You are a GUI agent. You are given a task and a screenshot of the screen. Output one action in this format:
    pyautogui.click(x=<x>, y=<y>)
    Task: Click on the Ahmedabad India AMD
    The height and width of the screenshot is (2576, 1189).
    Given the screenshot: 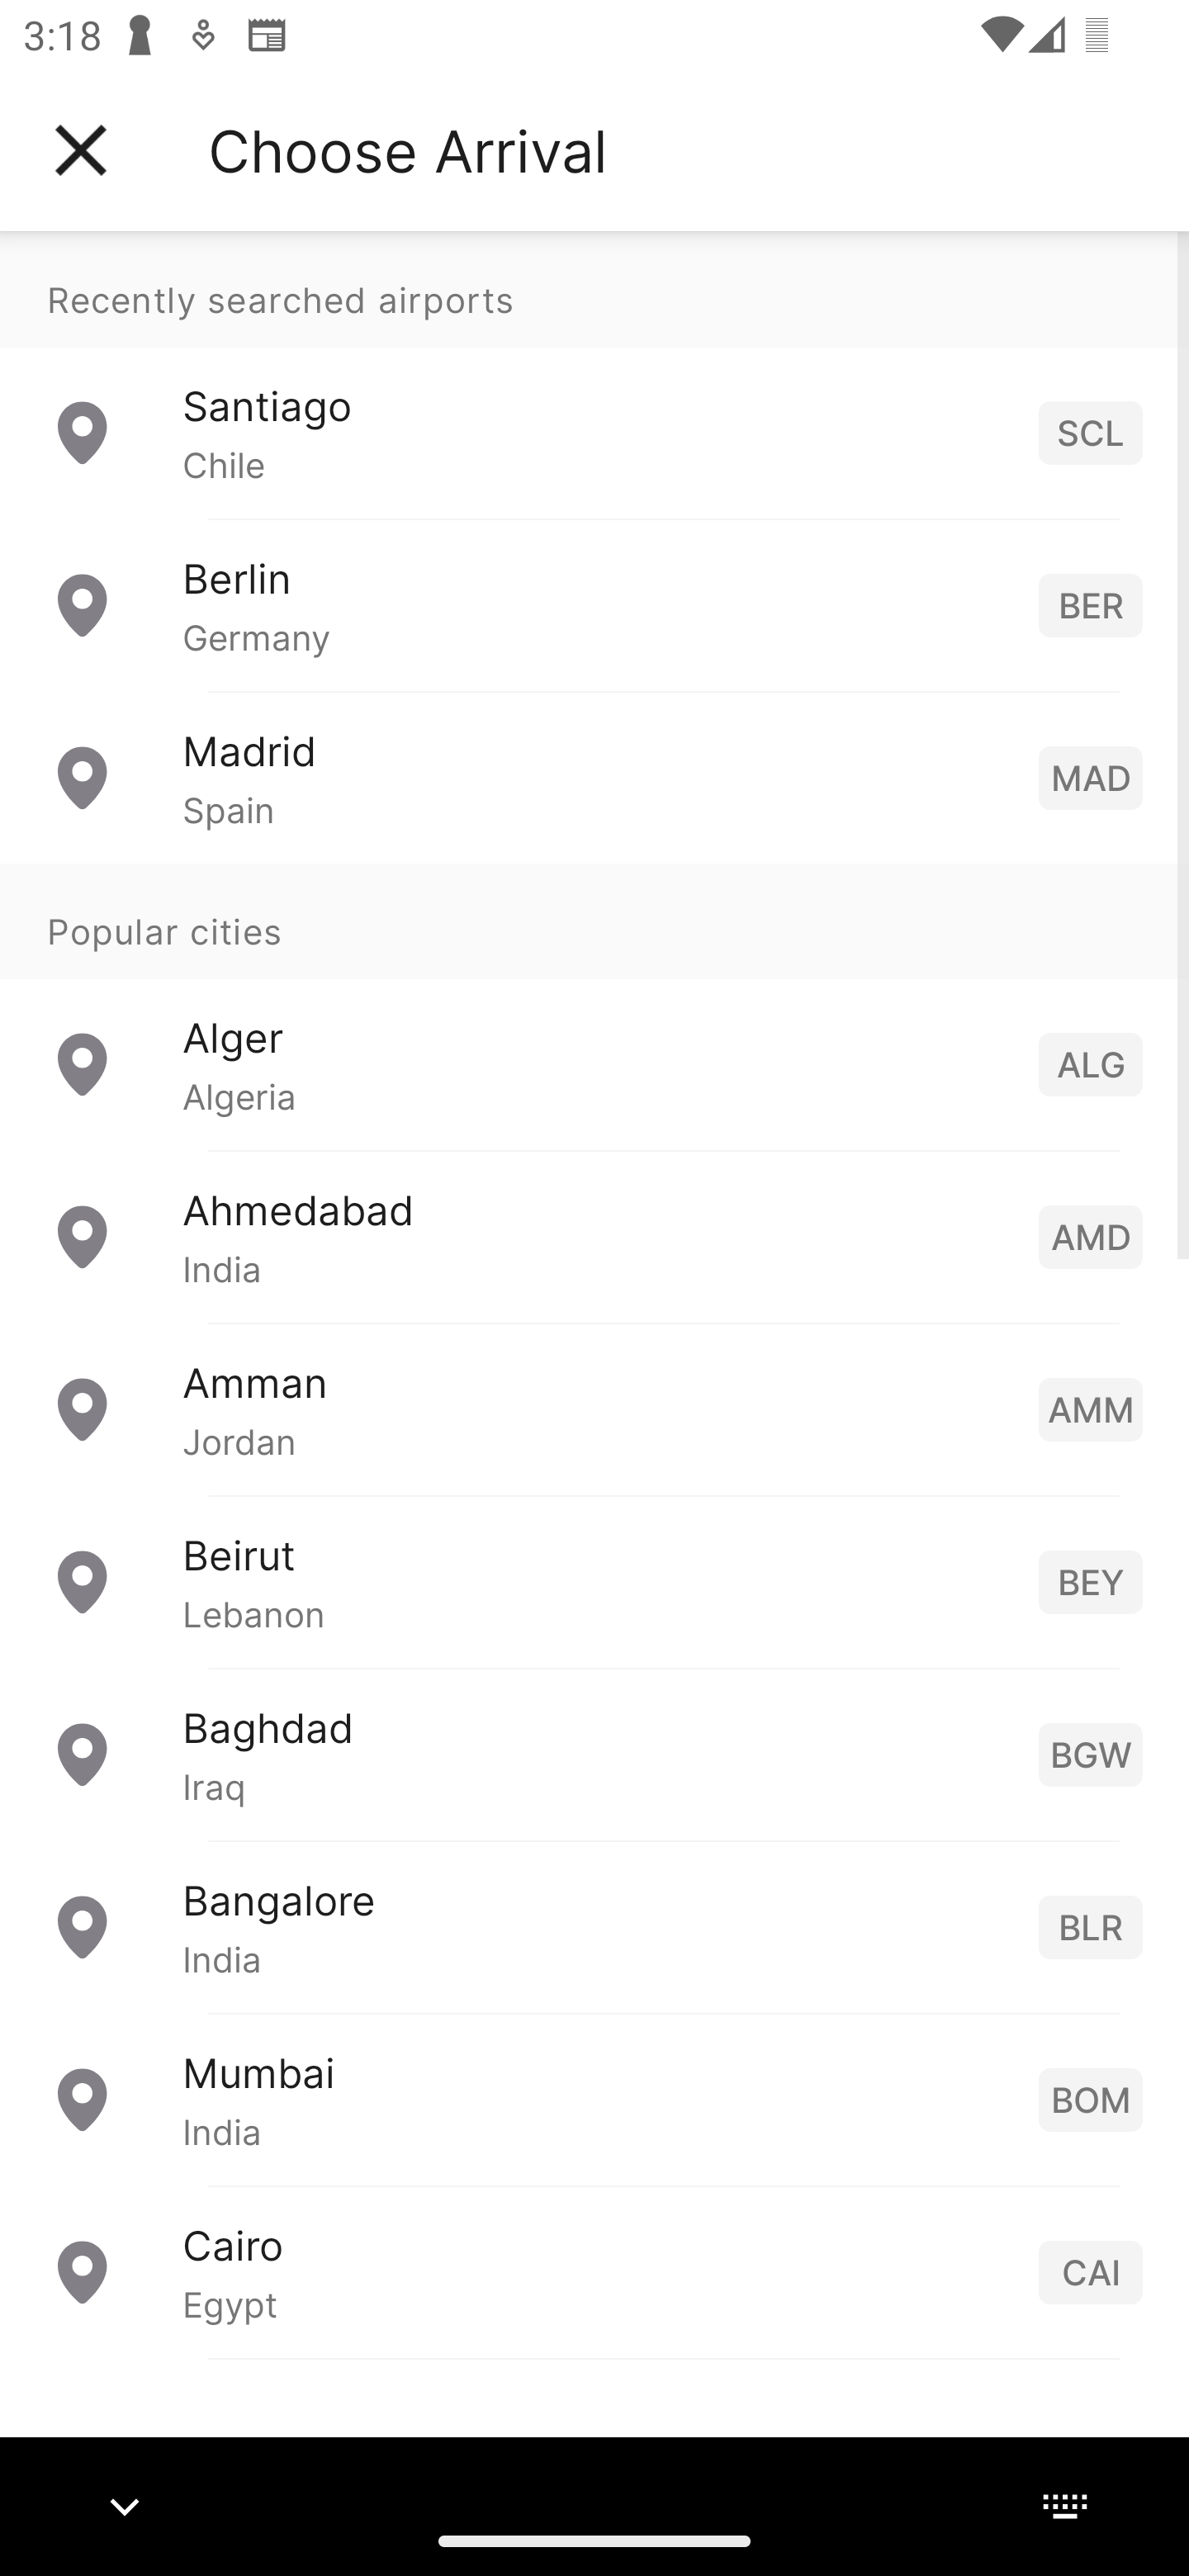 What is the action you would take?
    pyautogui.click(x=594, y=1235)
    